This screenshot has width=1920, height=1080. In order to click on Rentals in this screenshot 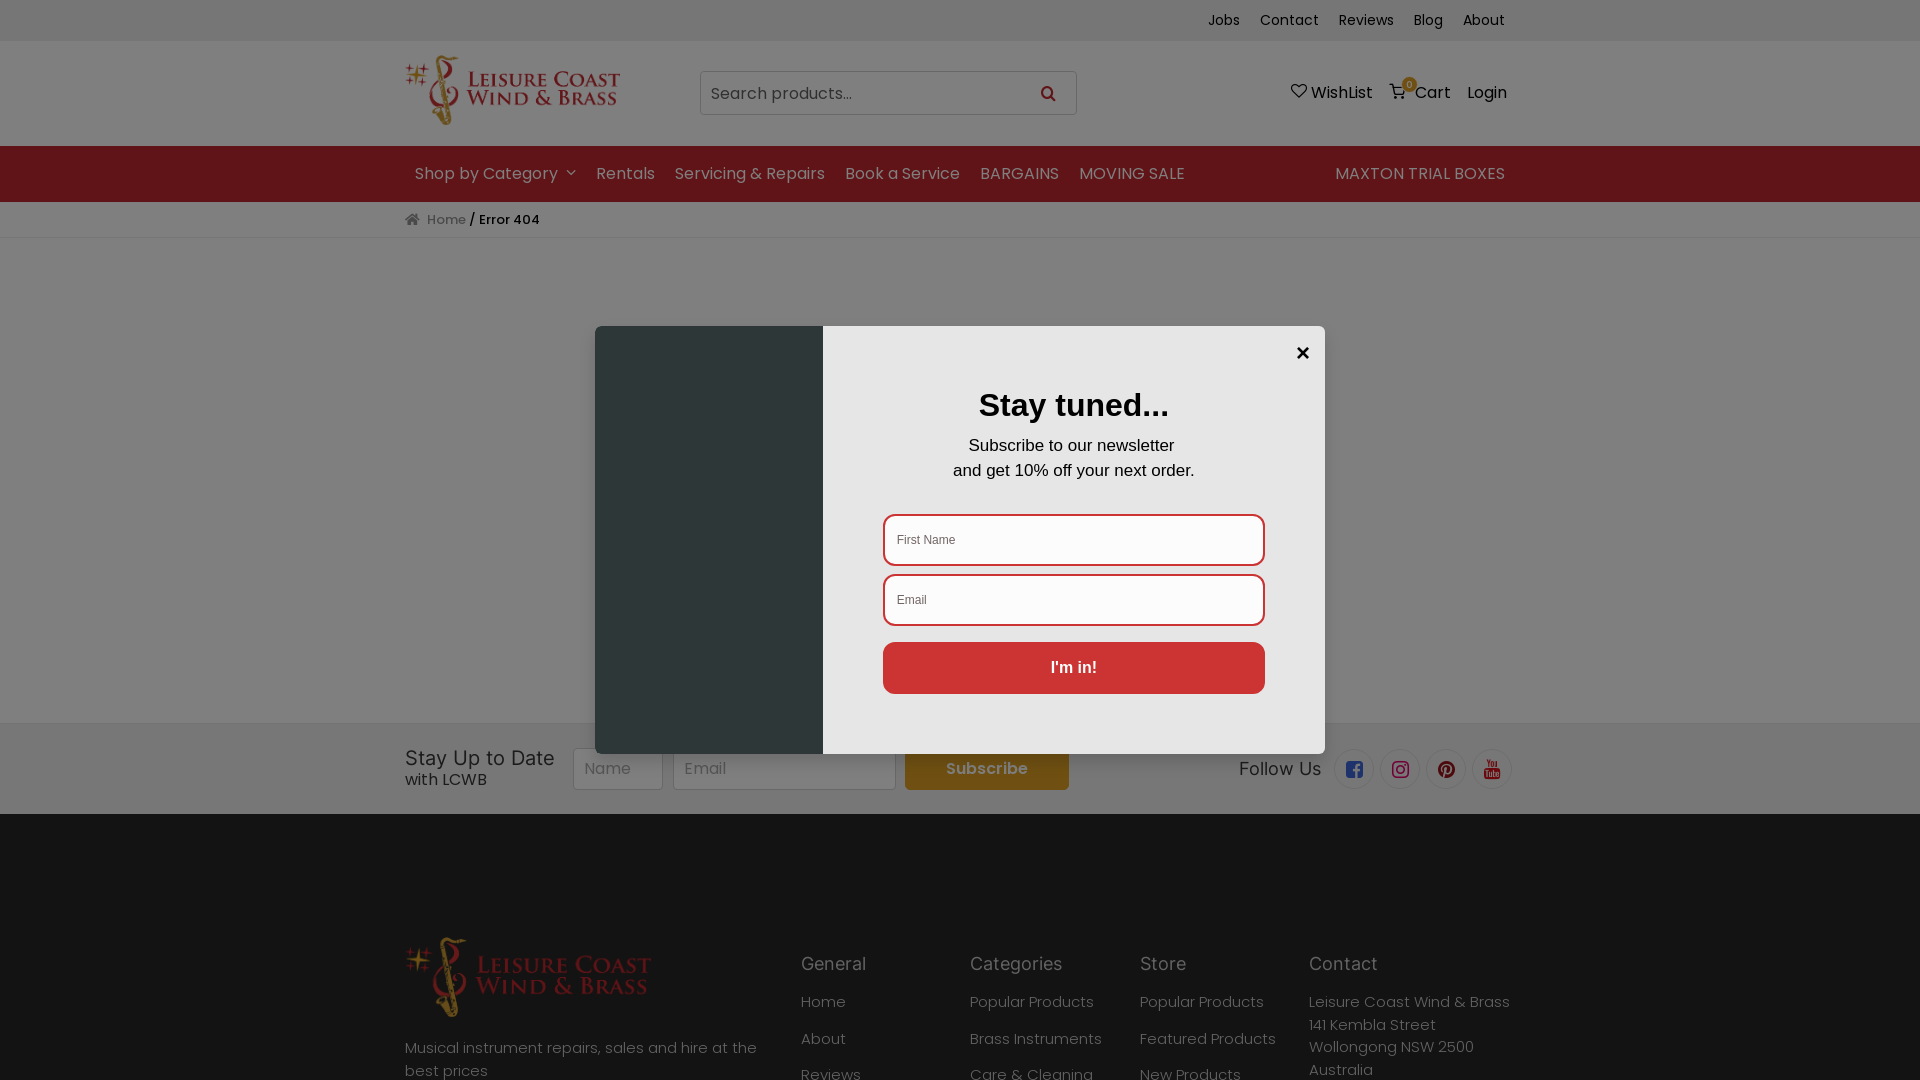, I will do `click(626, 174)`.